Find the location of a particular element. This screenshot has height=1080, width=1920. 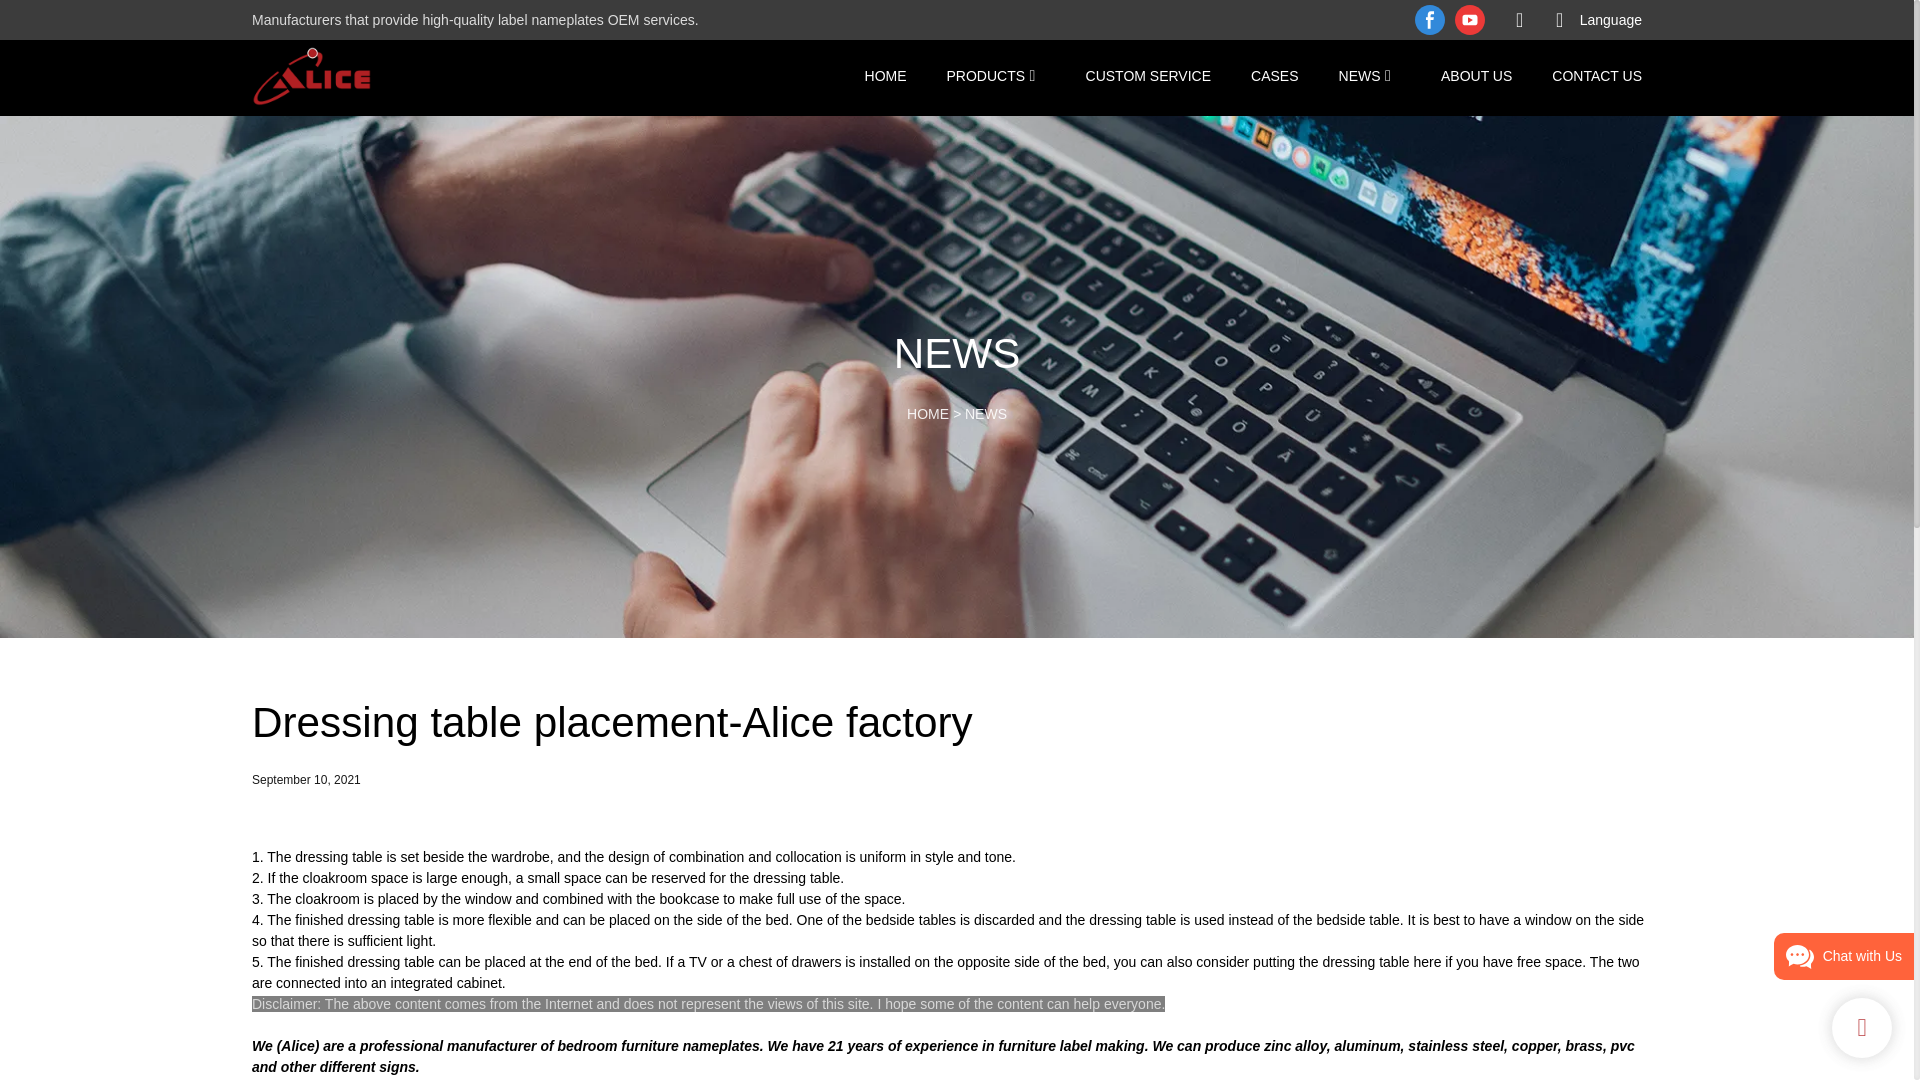

HOME is located at coordinates (927, 414).